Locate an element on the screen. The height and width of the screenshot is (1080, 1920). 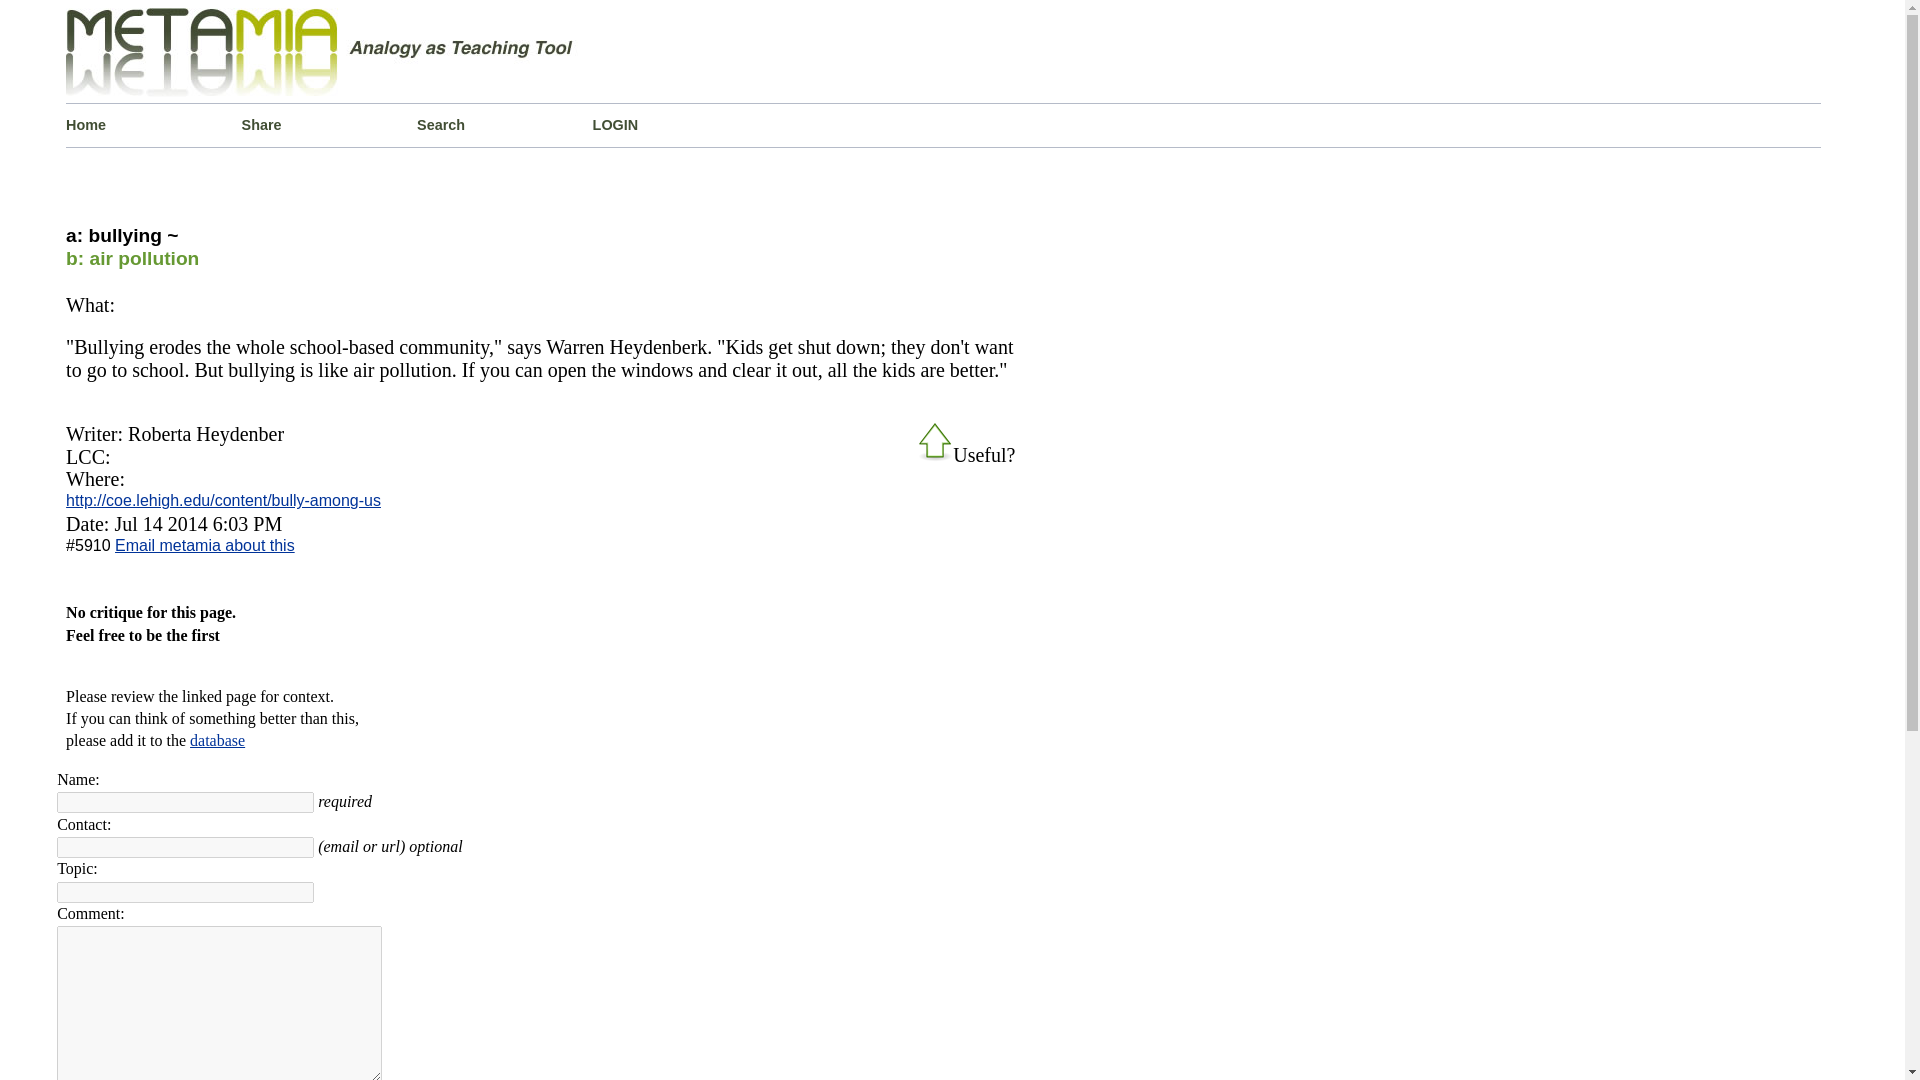
LOGIN is located at coordinates (681, 124).